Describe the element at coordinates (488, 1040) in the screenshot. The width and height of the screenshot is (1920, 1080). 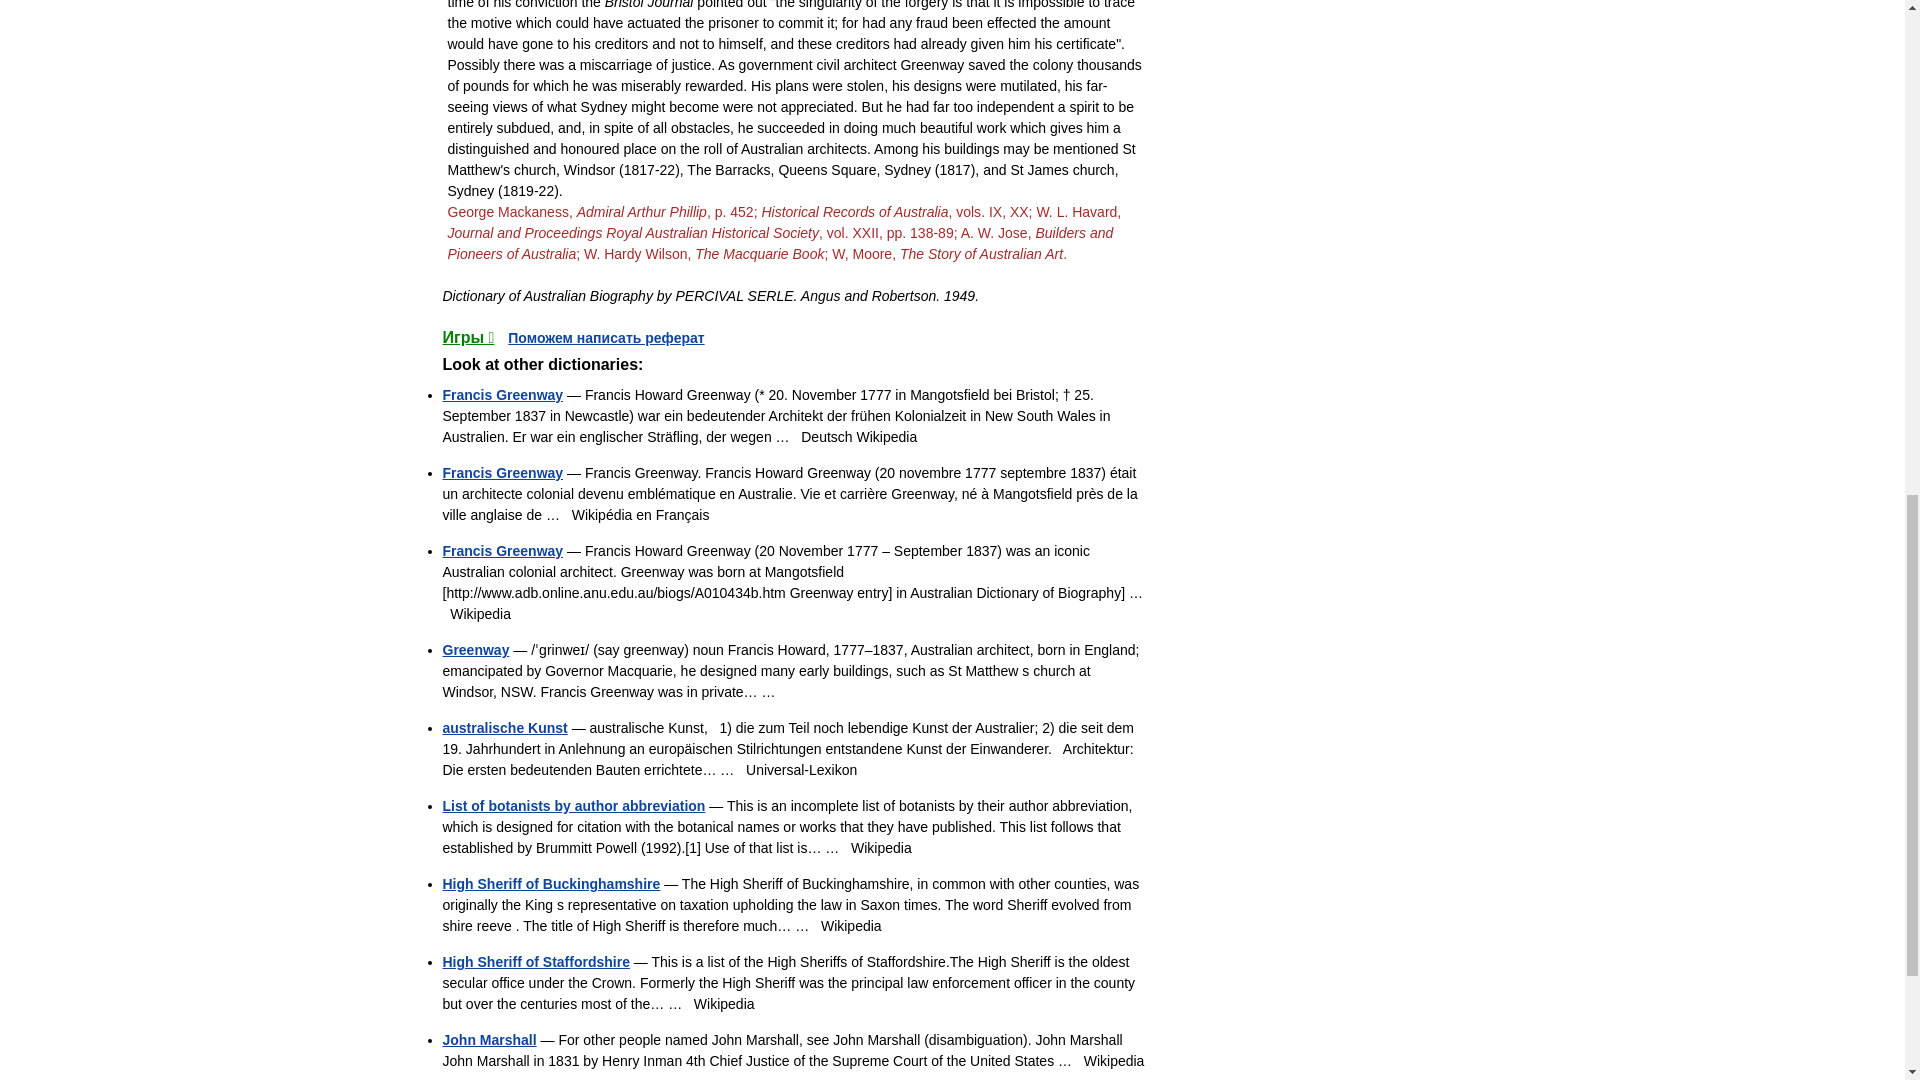
I see `John Marshall` at that location.